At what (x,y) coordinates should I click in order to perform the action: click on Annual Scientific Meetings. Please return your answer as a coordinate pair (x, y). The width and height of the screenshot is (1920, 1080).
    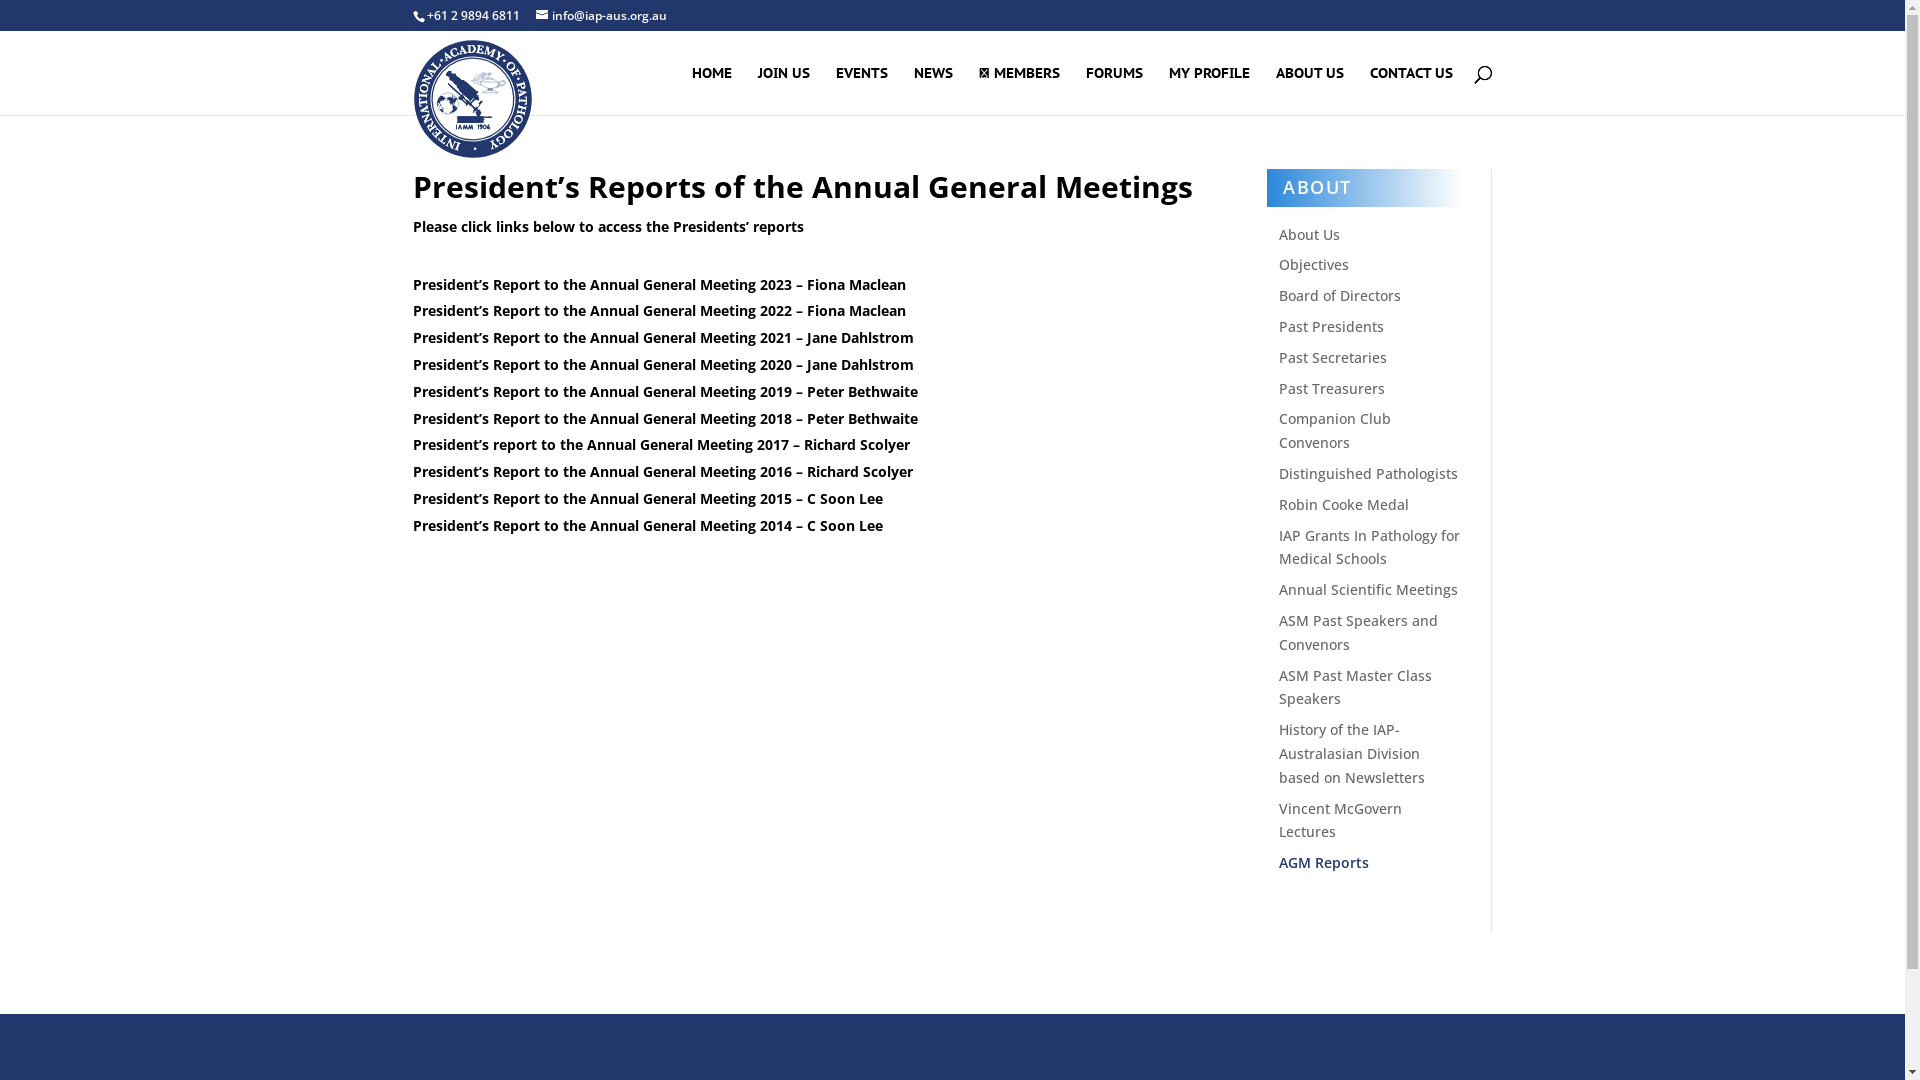
    Looking at the image, I should click on (1368, 590).